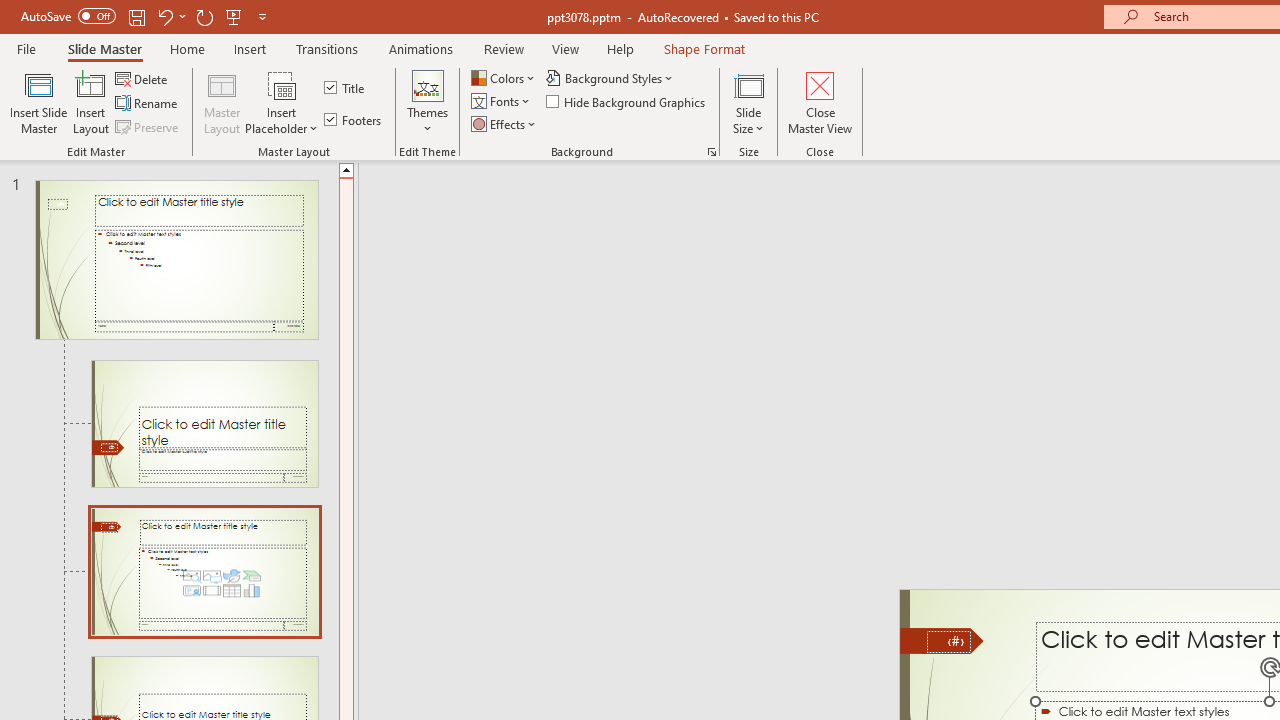 Image resolution: width=1280 pixels, height=720 pixels. Describe the element at coordinates (505, 124) in the screenshot. I see `Effects` at that location.